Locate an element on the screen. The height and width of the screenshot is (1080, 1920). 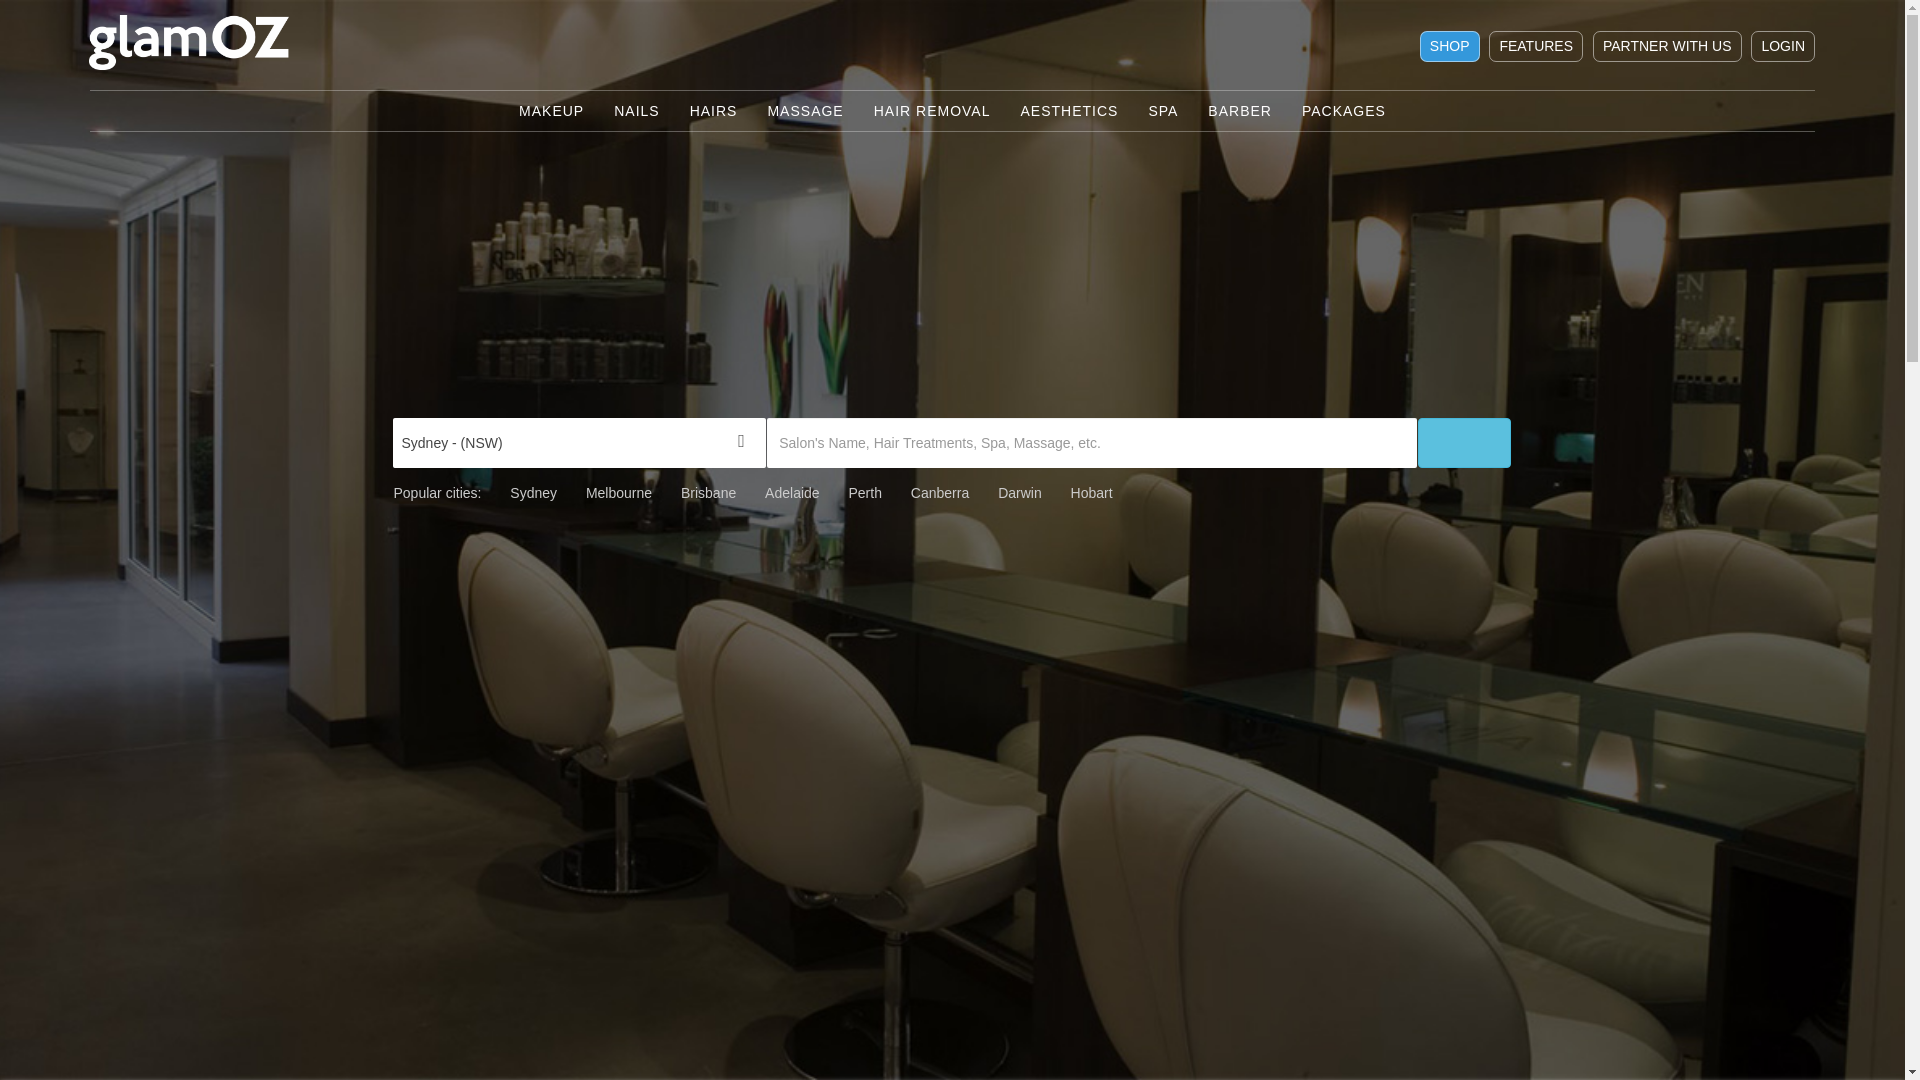
Sydney is located at coordinates (534, 493).